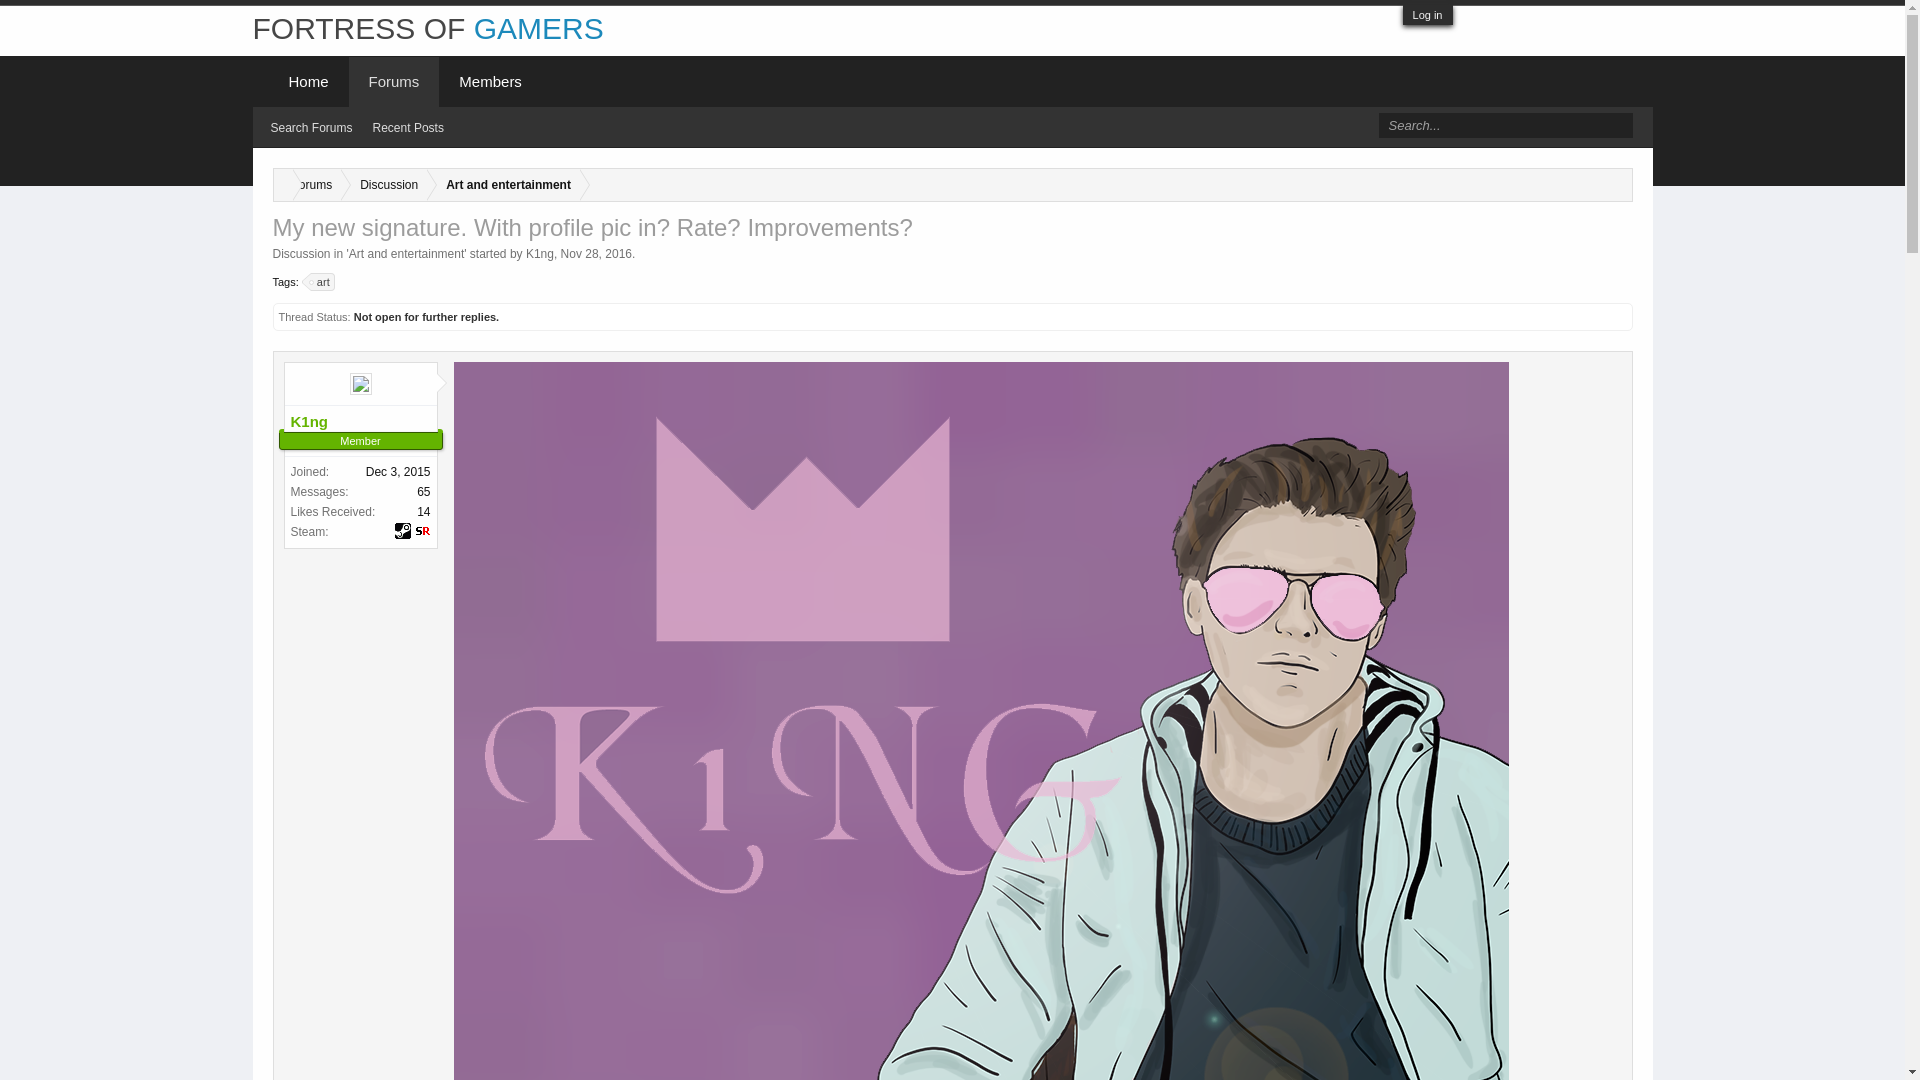 The height and width of the screenshot is (1080, 1920). I want to click on K1ng, so click(540, 254).